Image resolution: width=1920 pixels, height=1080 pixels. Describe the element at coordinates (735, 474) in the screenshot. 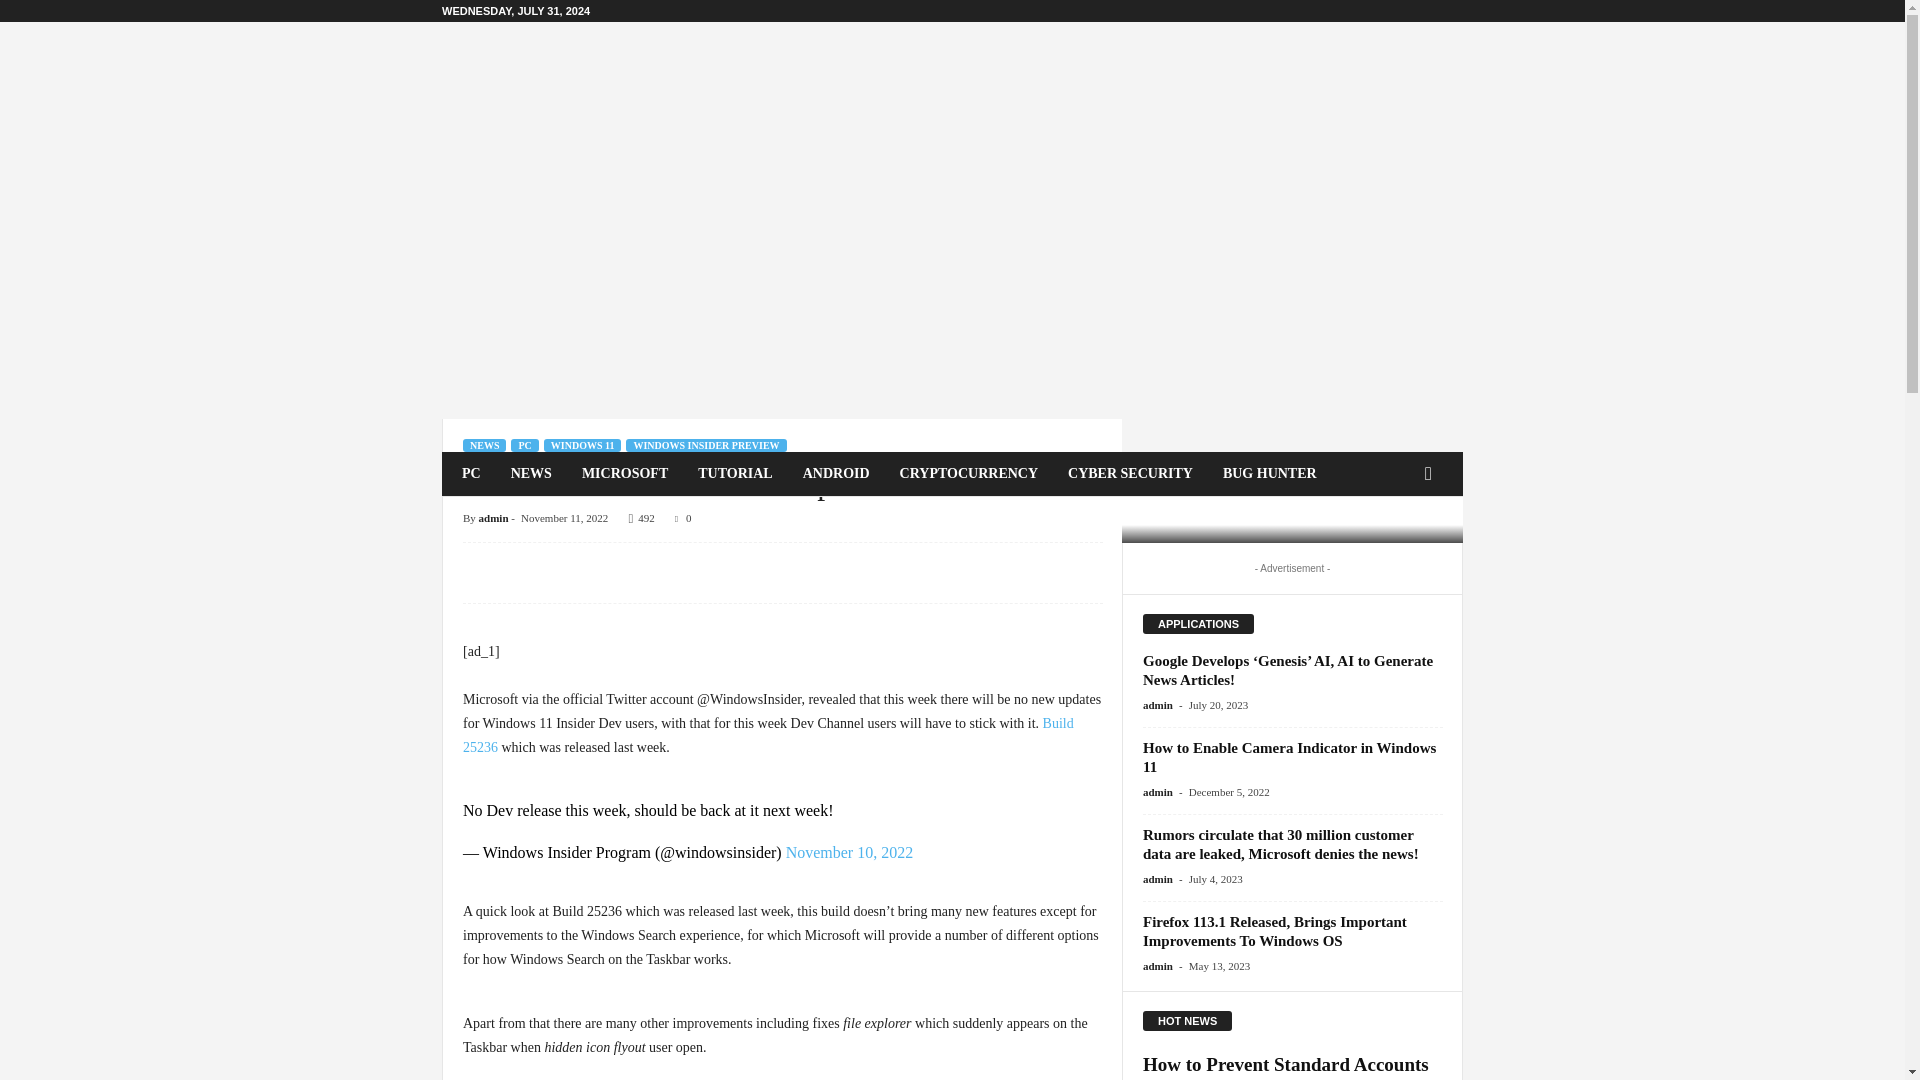

I see `TUTORIAL` at that location.